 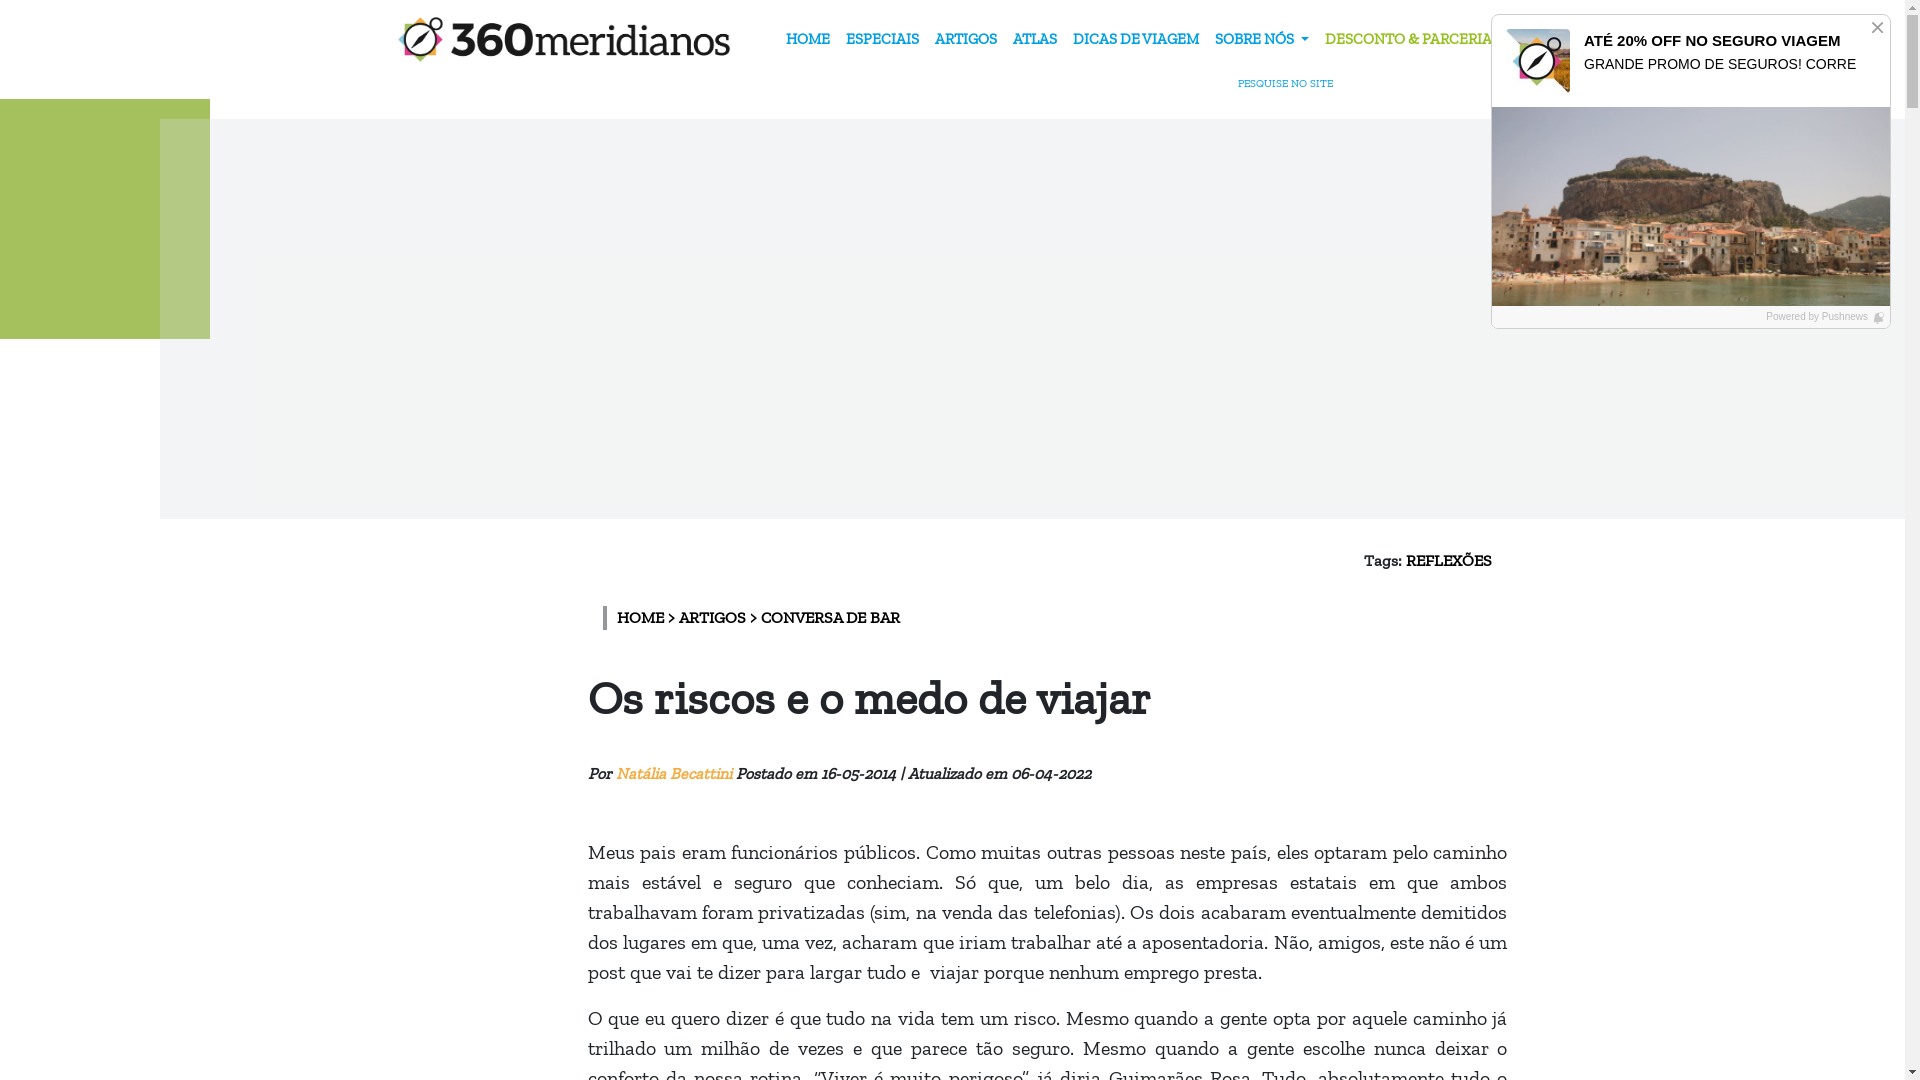 What do you see at coordinates (647, 618) in the screenshot?
I see `HOME >` at bounding box center [647, 618].